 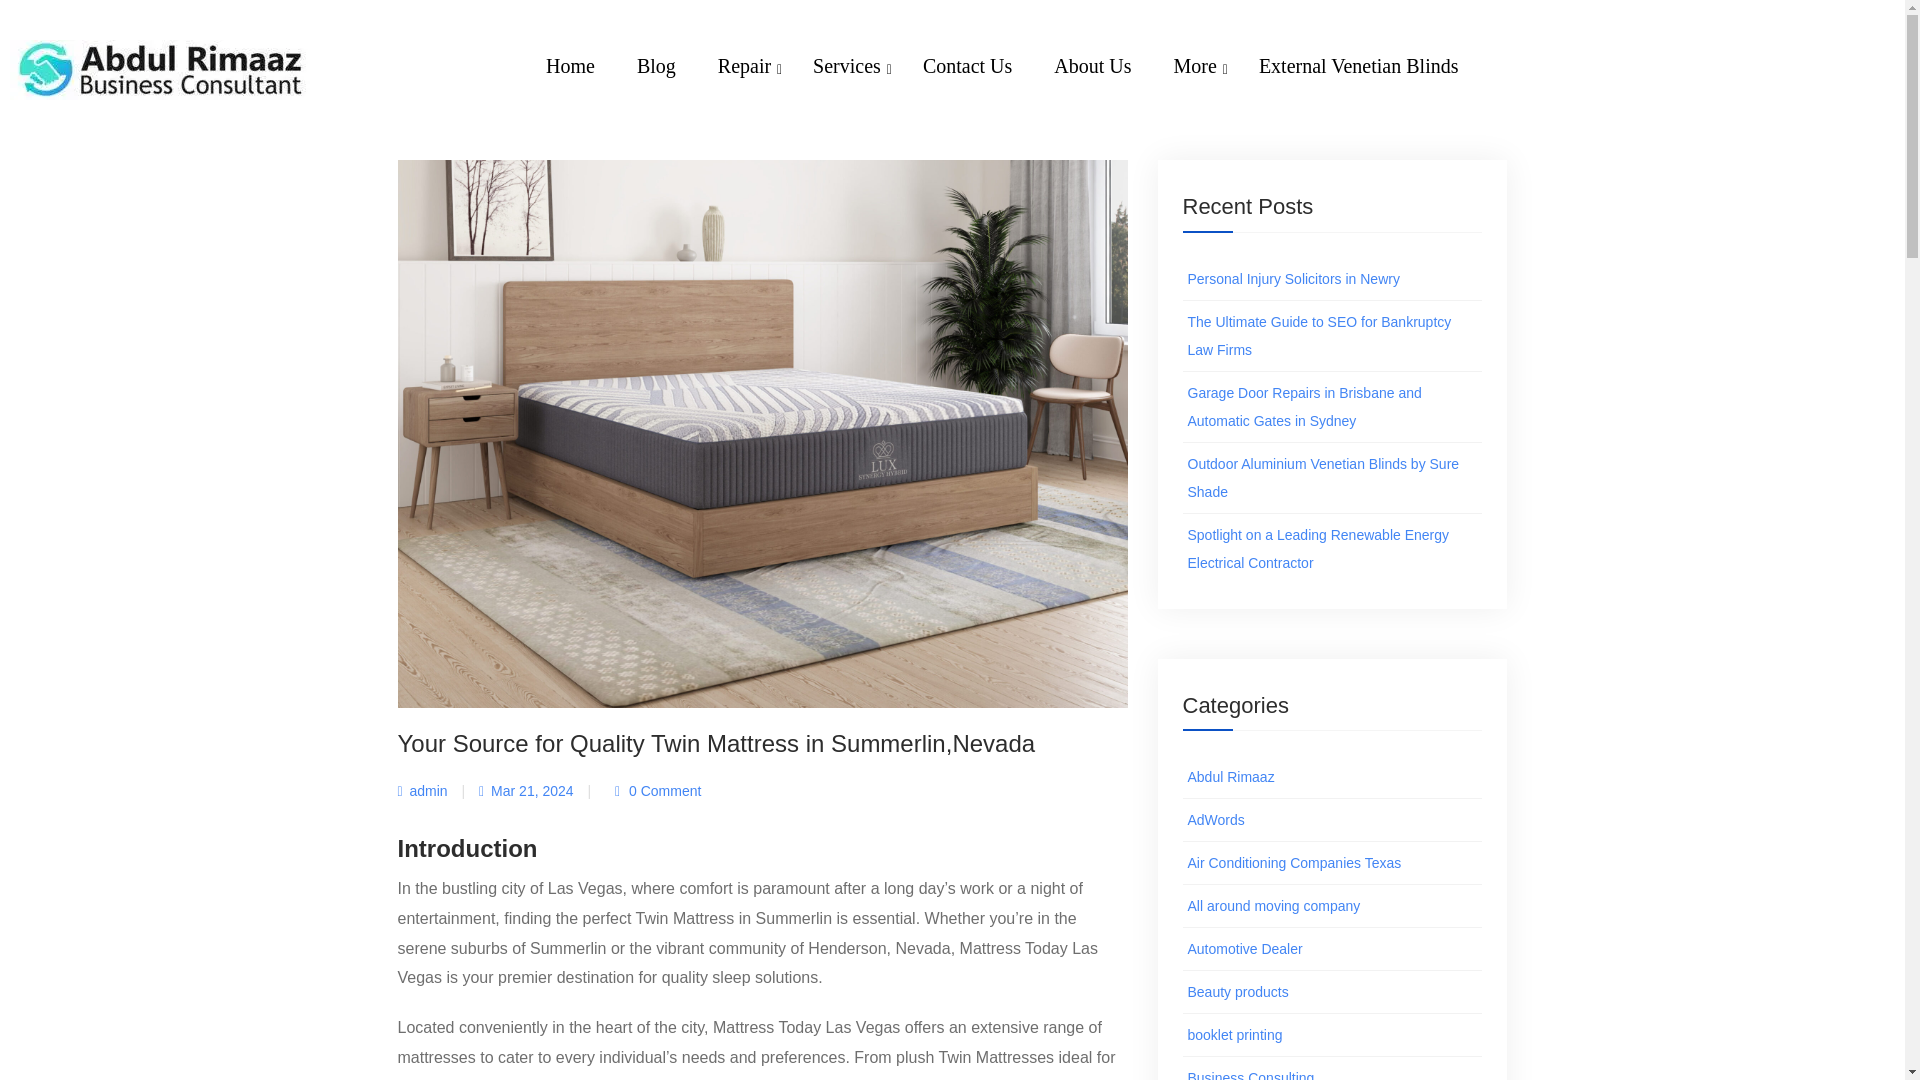 What do you see at coordinates (1019, 92) in the screenshot?
I see `Home` at bounding box center [1019, 92].